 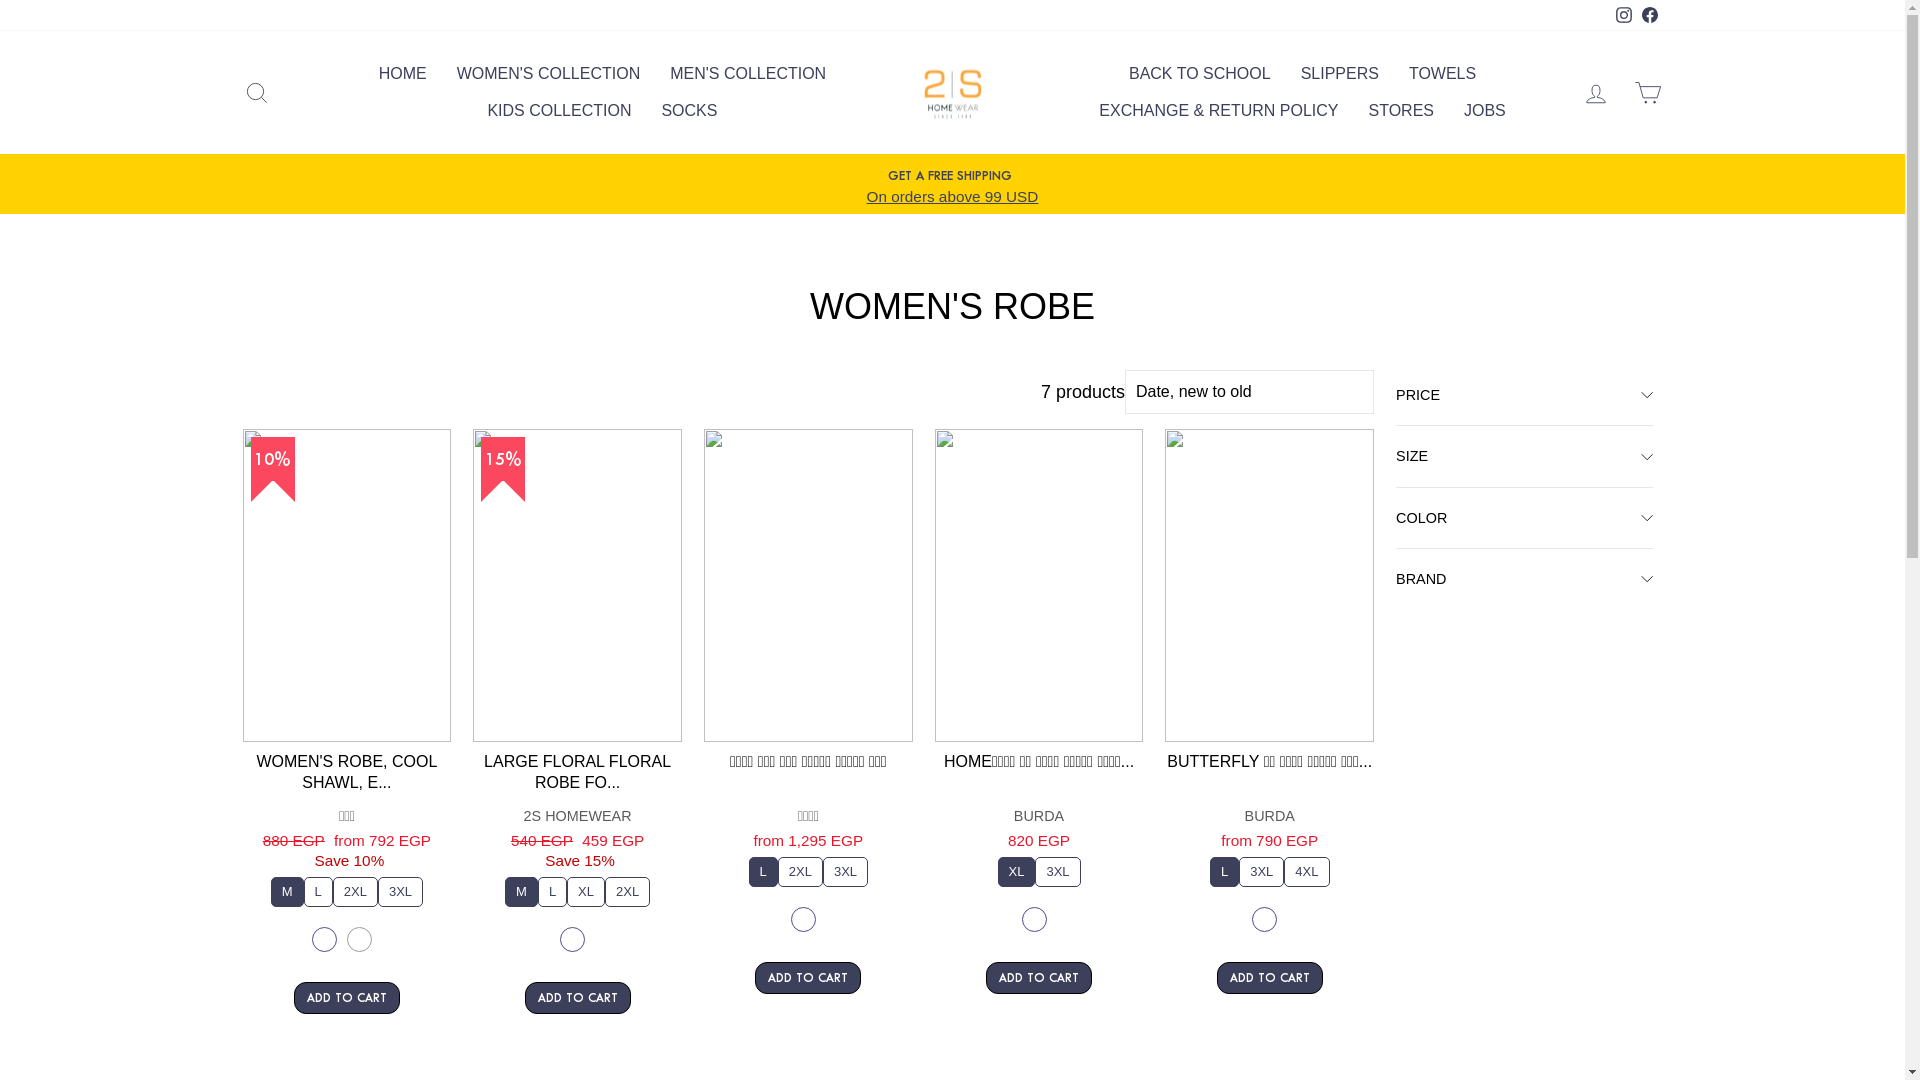 I want to click on ADD TO CART, so click(x=1039, y=978).